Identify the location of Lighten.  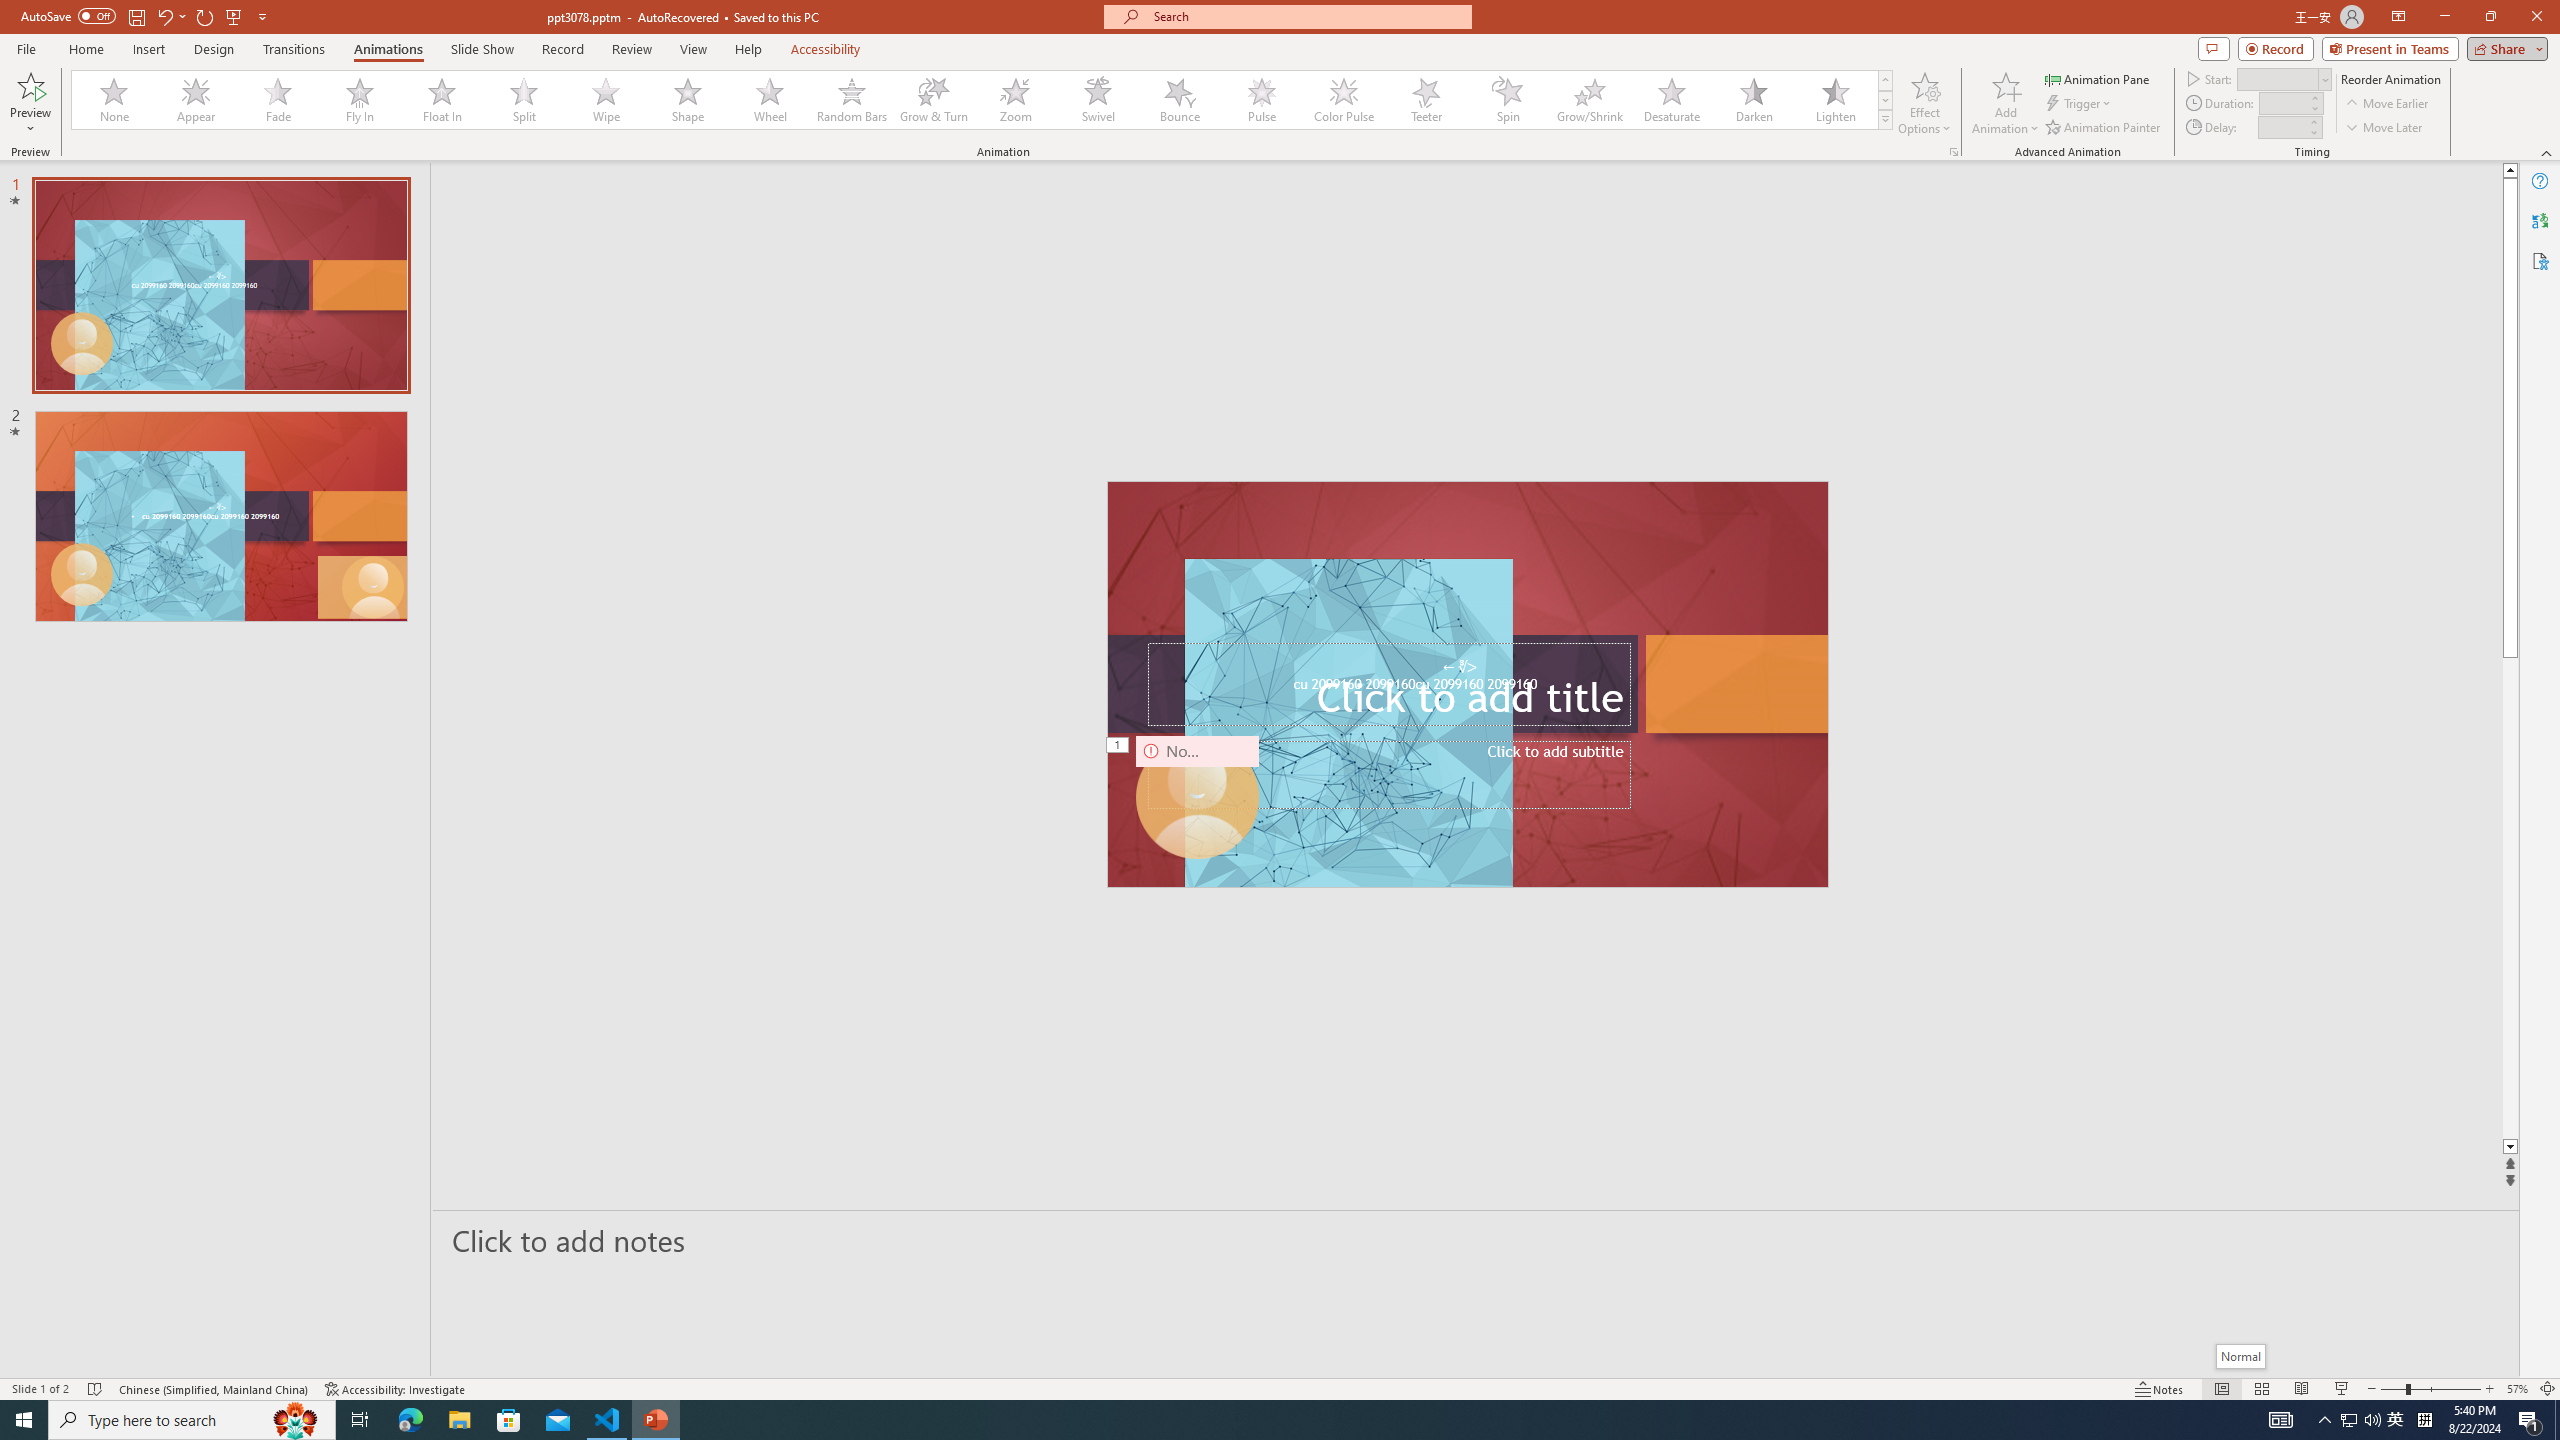
(1835, 100).